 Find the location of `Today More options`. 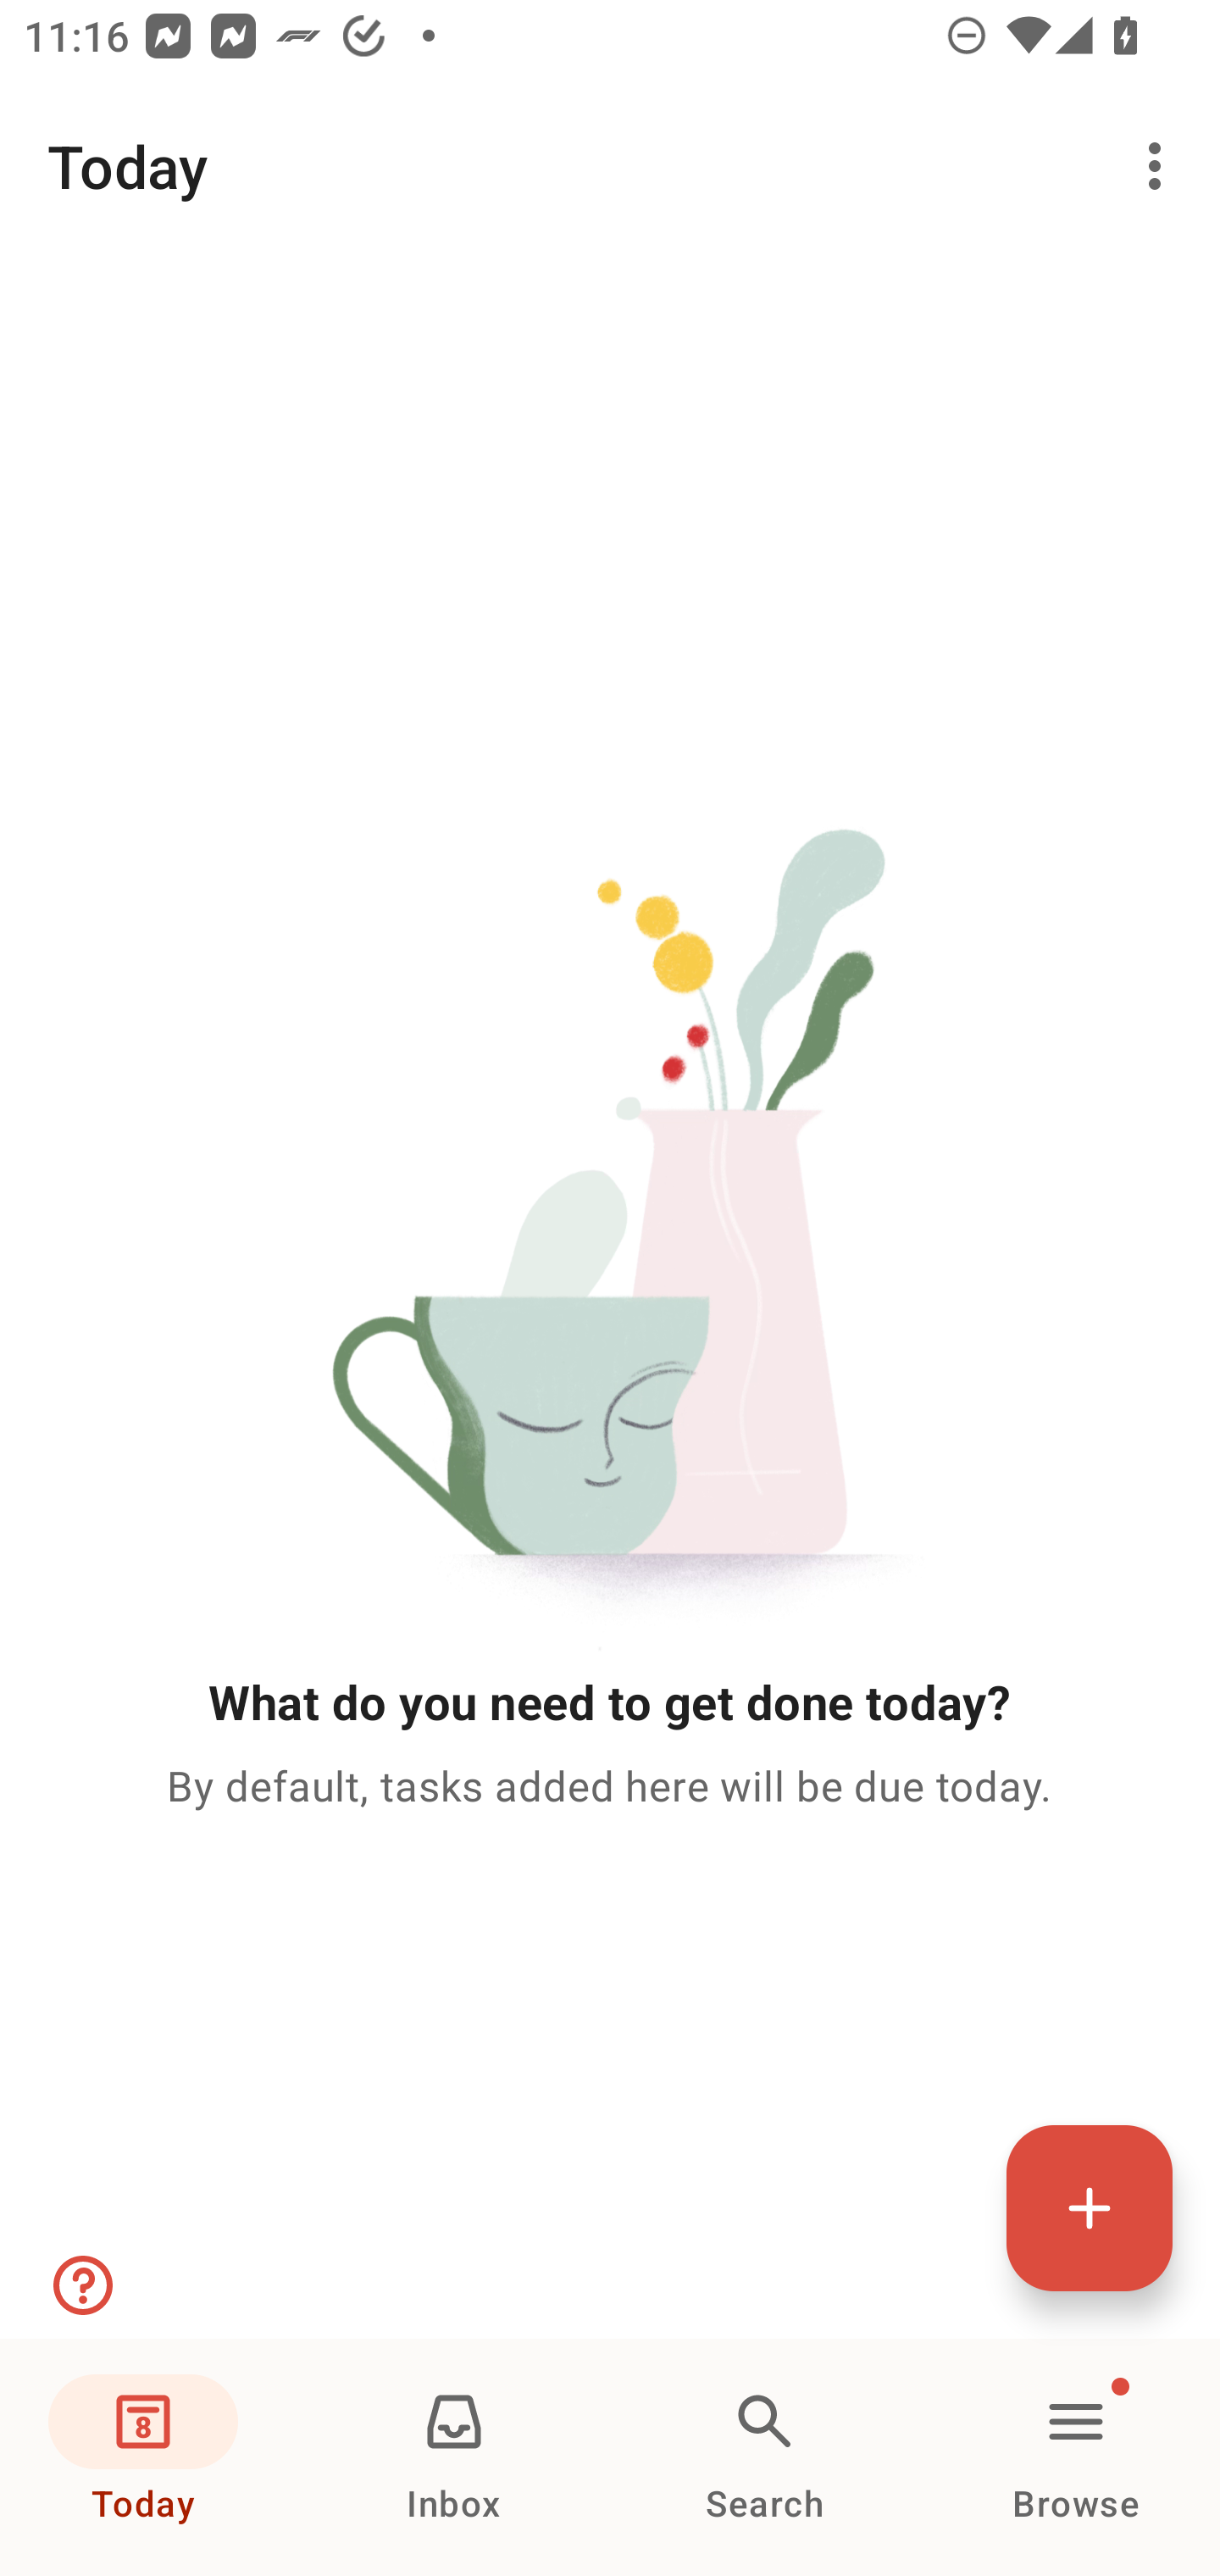

Today More options is located at coordinates (610, 166).